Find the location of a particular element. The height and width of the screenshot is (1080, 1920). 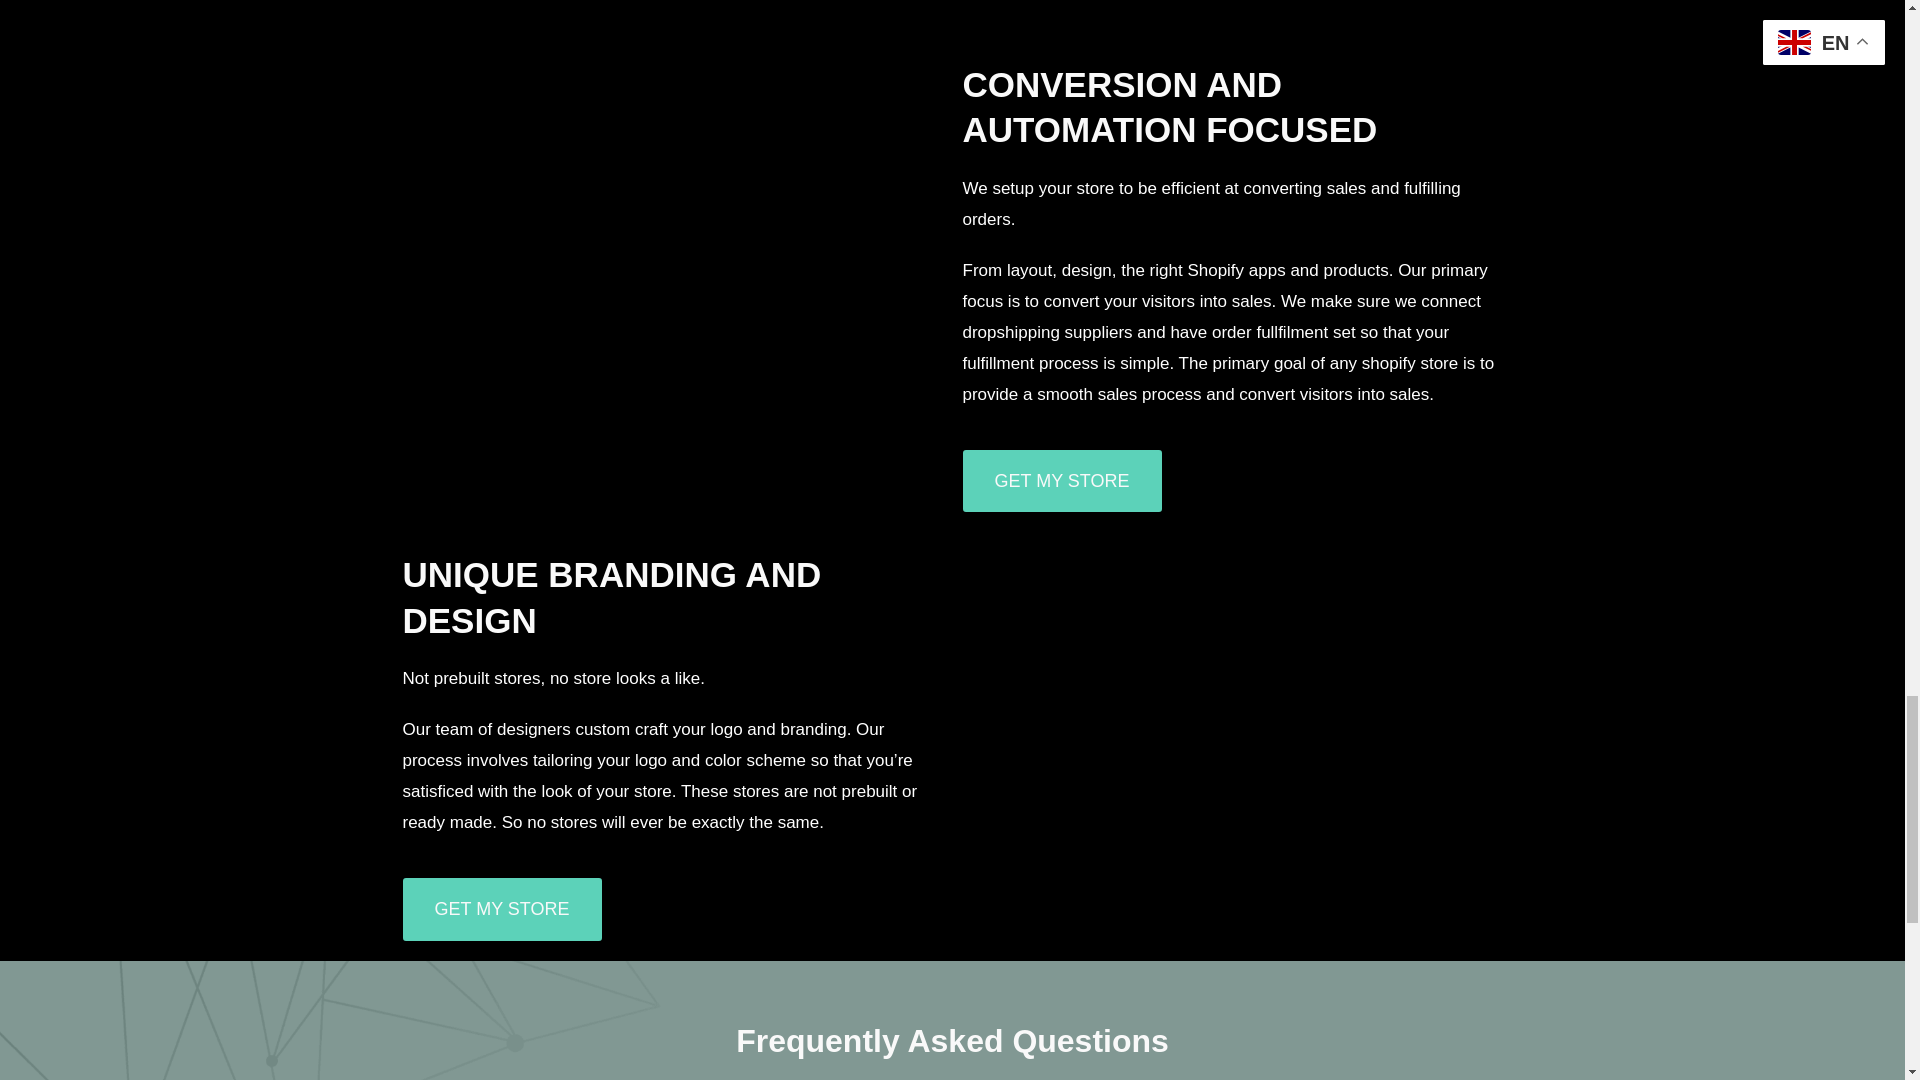

GET MY STORE is located at coordinates (1061, 482).